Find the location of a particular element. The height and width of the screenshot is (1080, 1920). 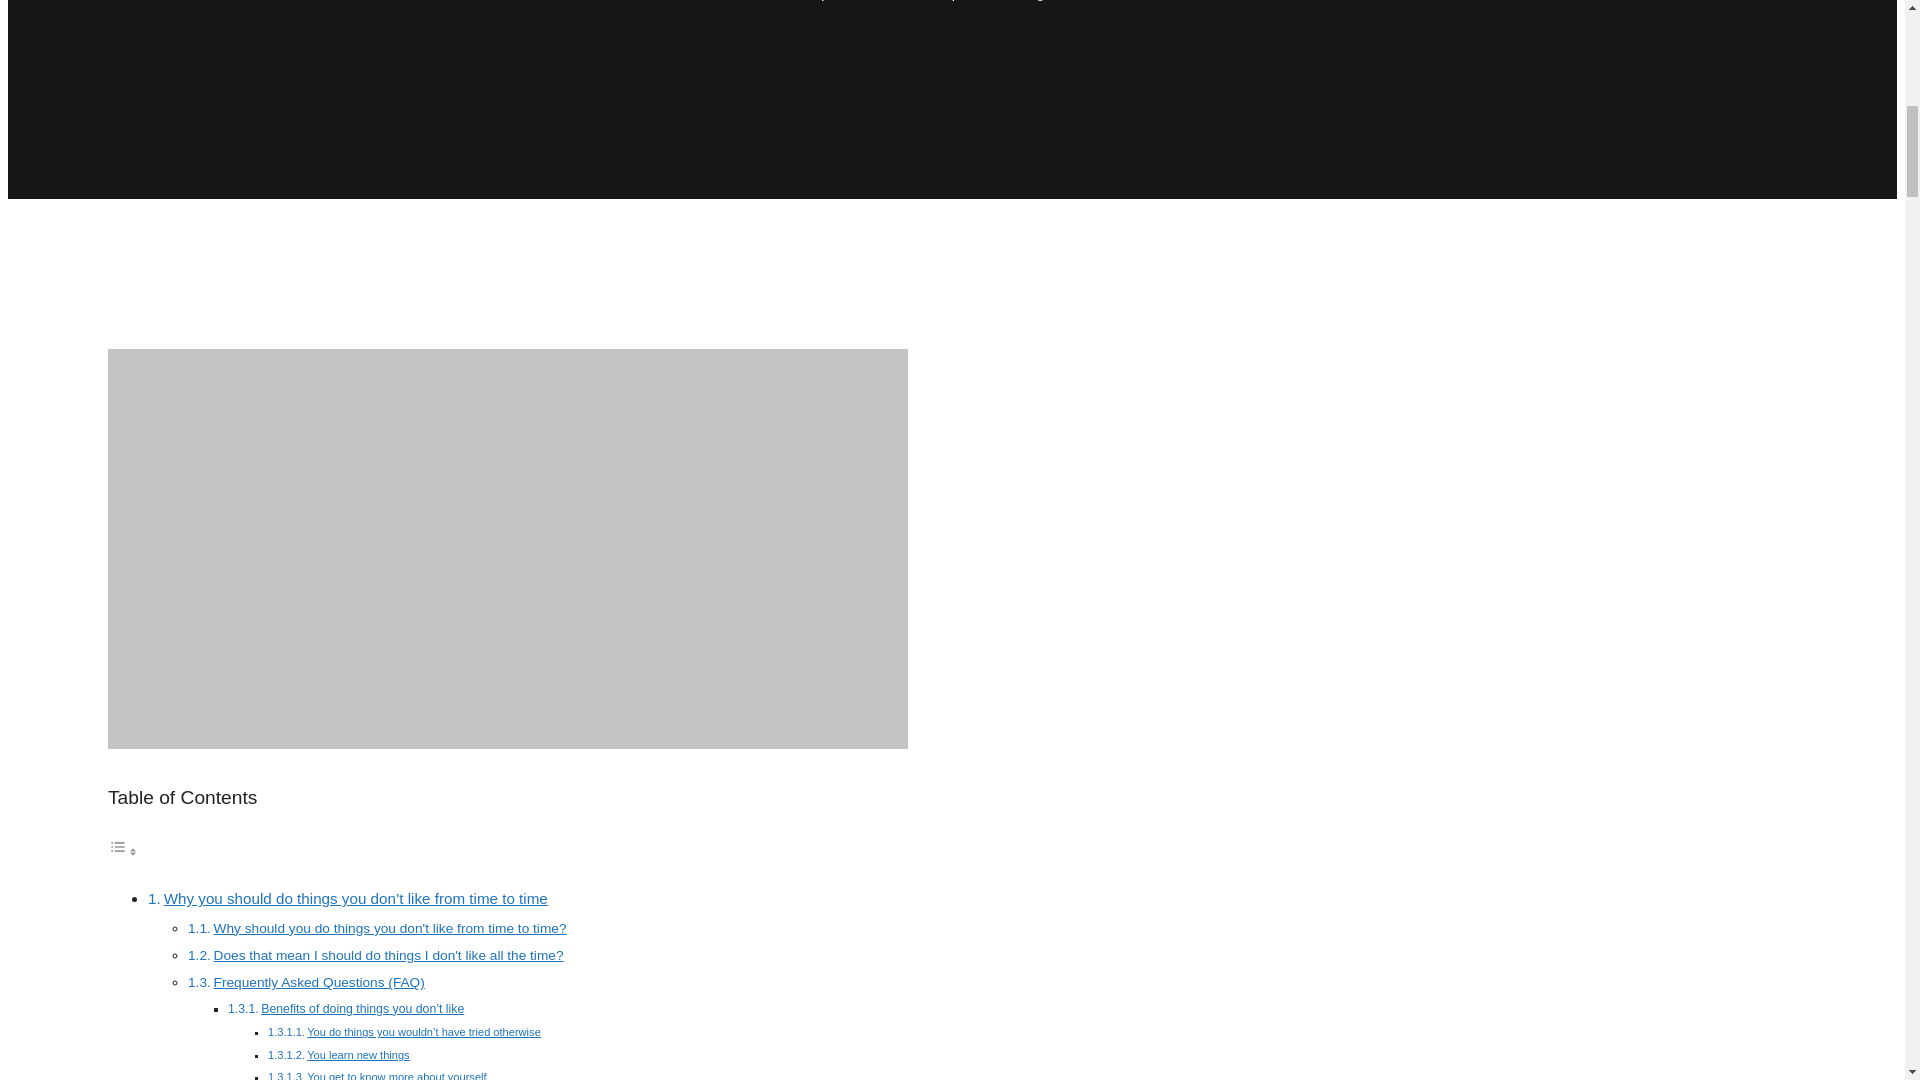

You learn new things is located at coordinates (358, 1054).